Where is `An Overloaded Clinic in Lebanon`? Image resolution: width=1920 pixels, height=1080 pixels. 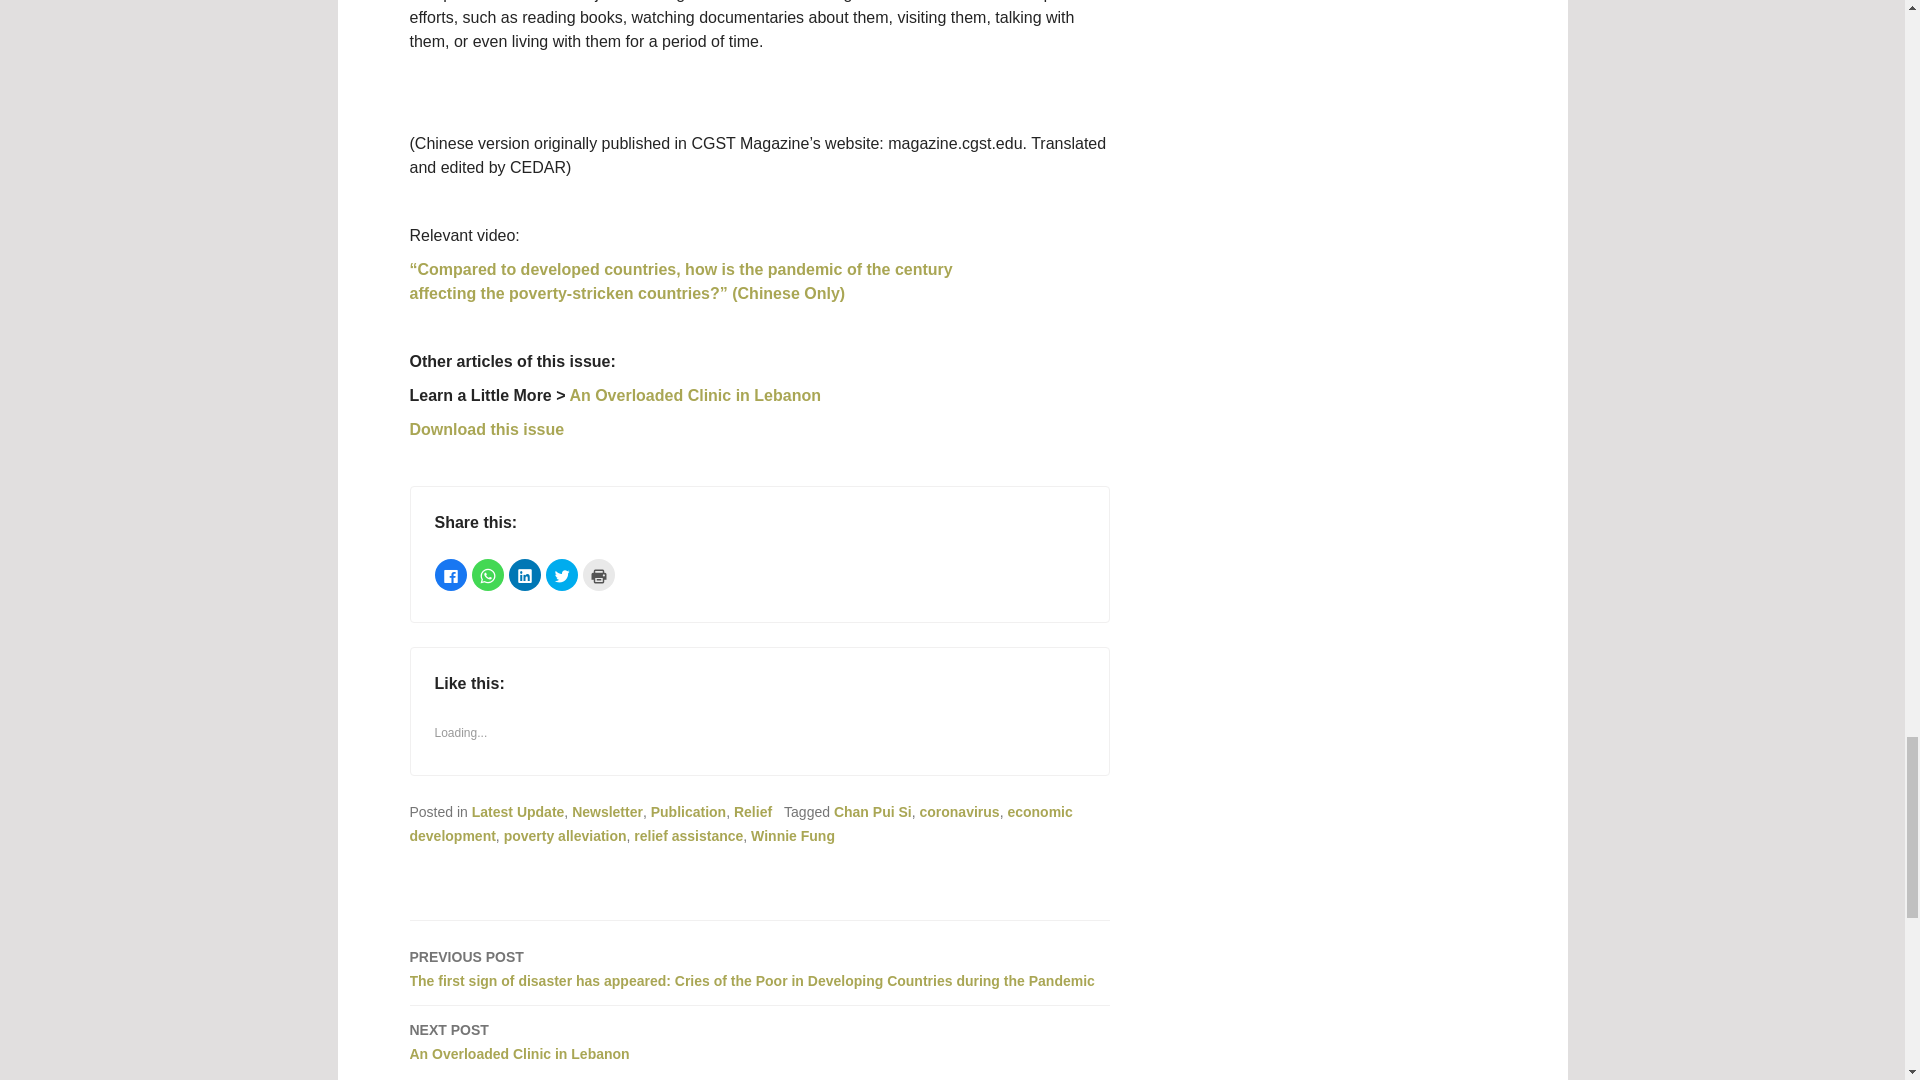 An Overloaded Clinic in Lebanon is located at coordinates (694, 394).